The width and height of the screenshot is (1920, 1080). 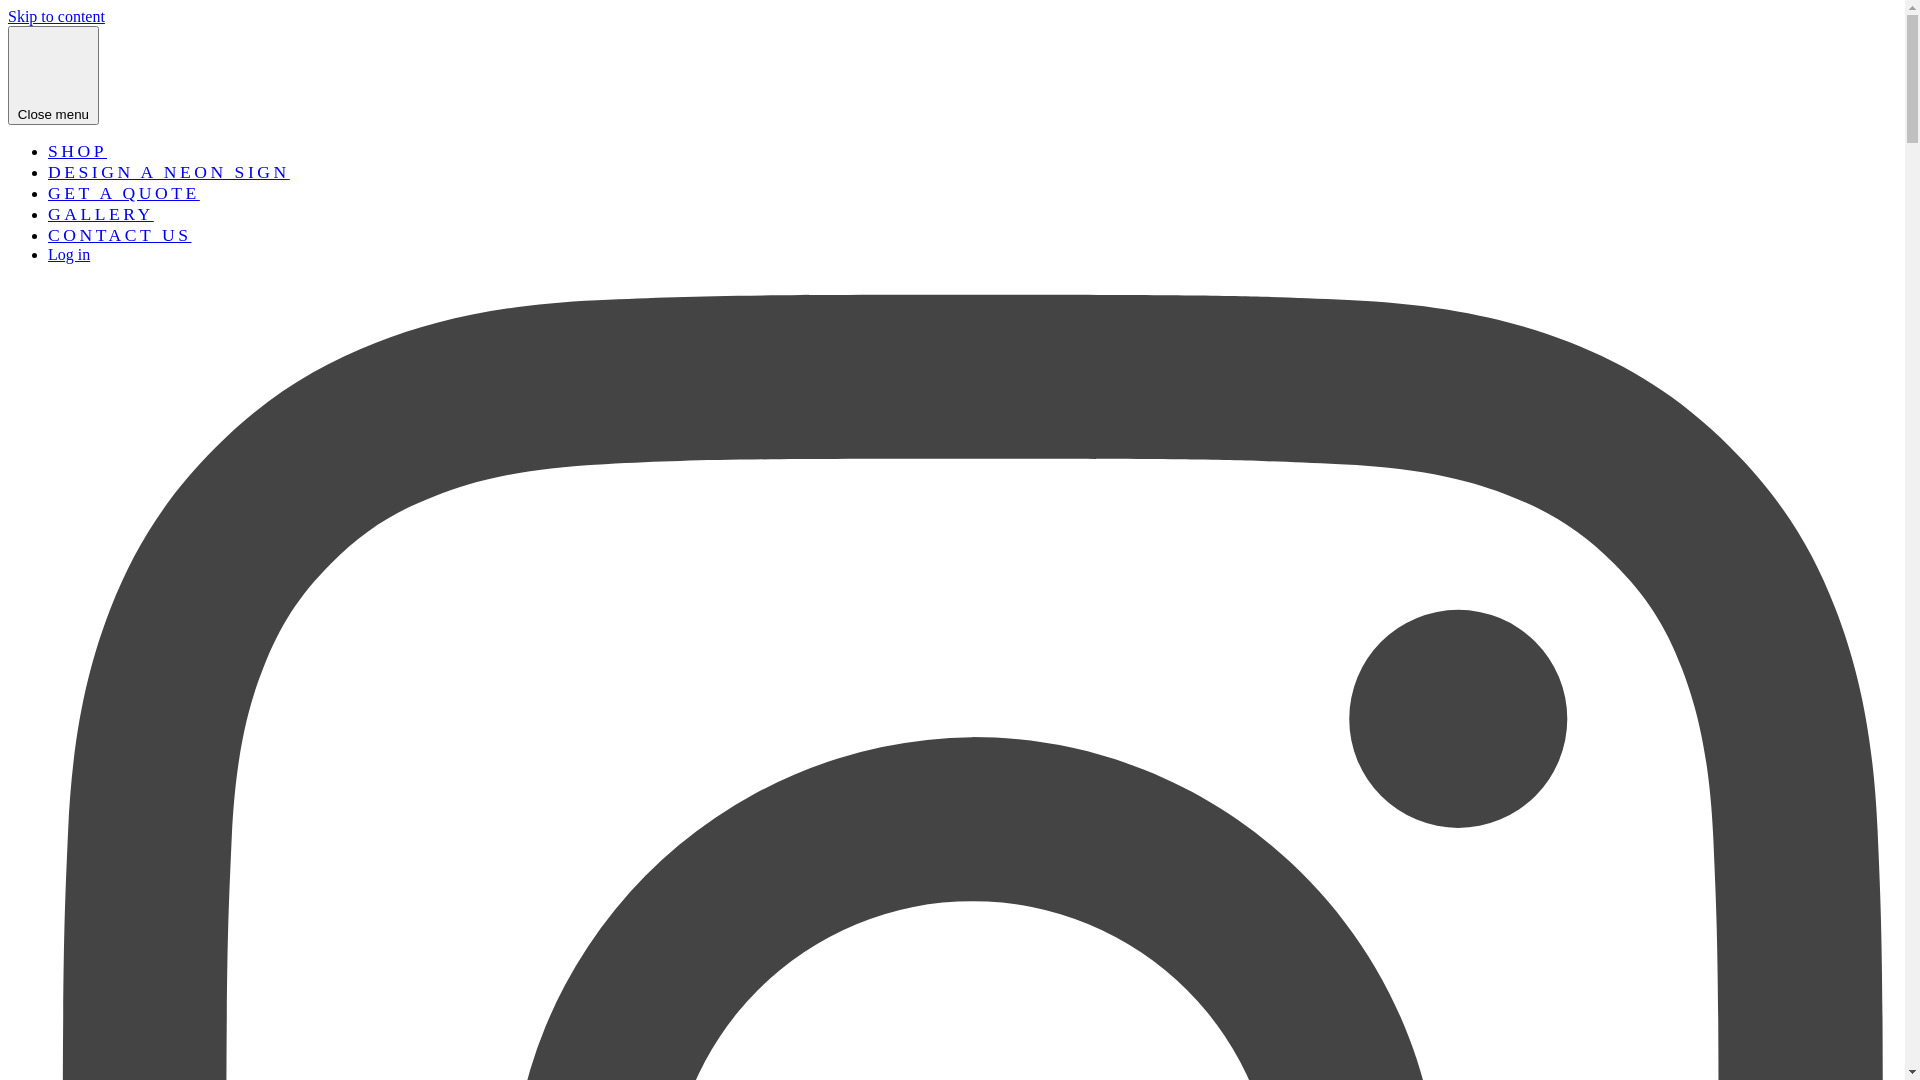 I want to click on Skip to content, so click(x=56, y=16).